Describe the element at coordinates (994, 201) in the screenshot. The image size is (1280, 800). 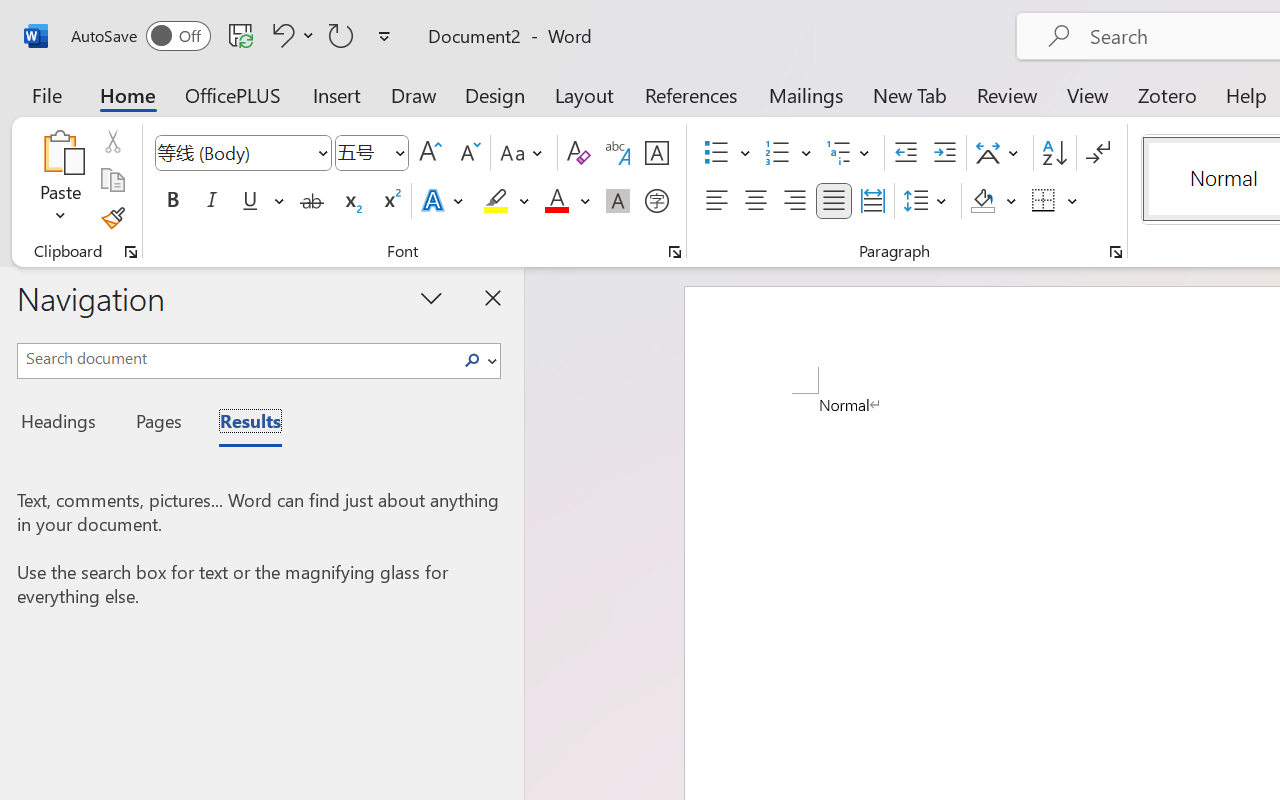
I see `Shading` at that location.